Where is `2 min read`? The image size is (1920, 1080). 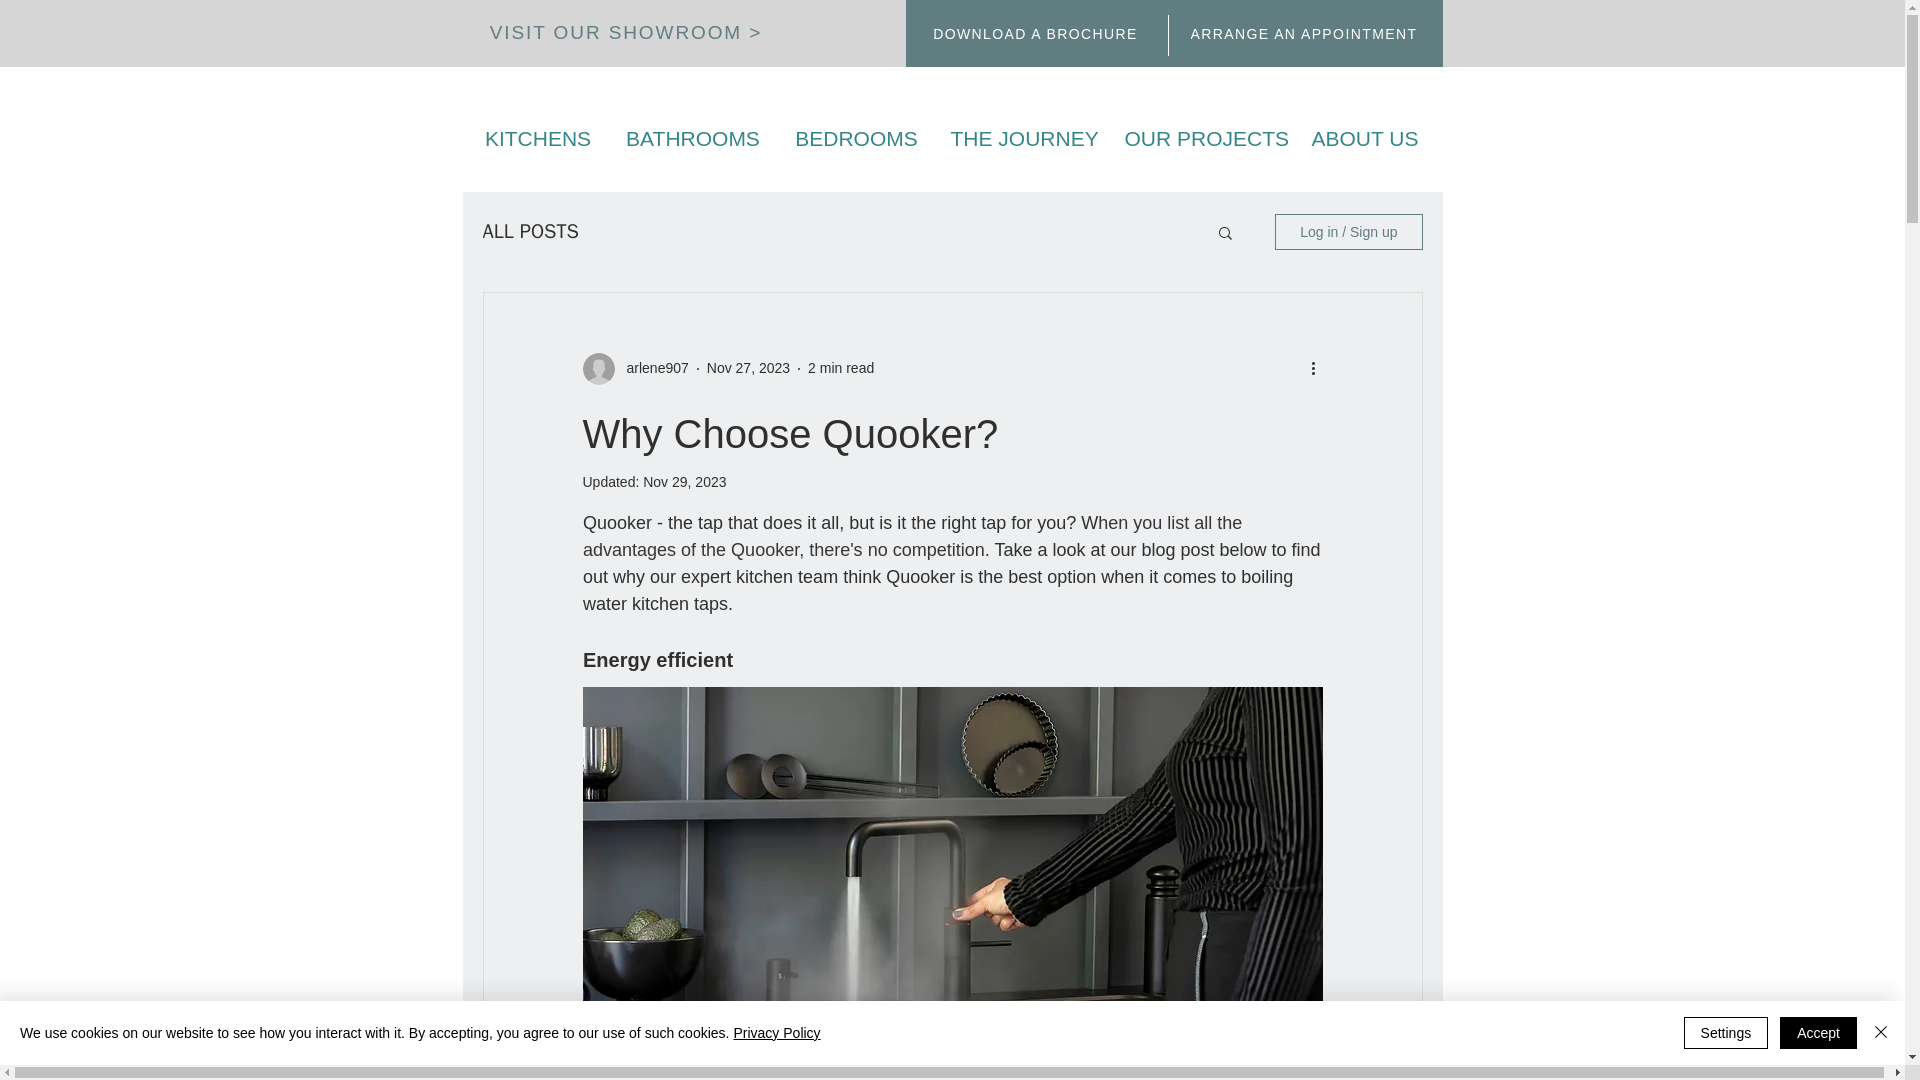 2 min read is located at coordinates (840, 367).